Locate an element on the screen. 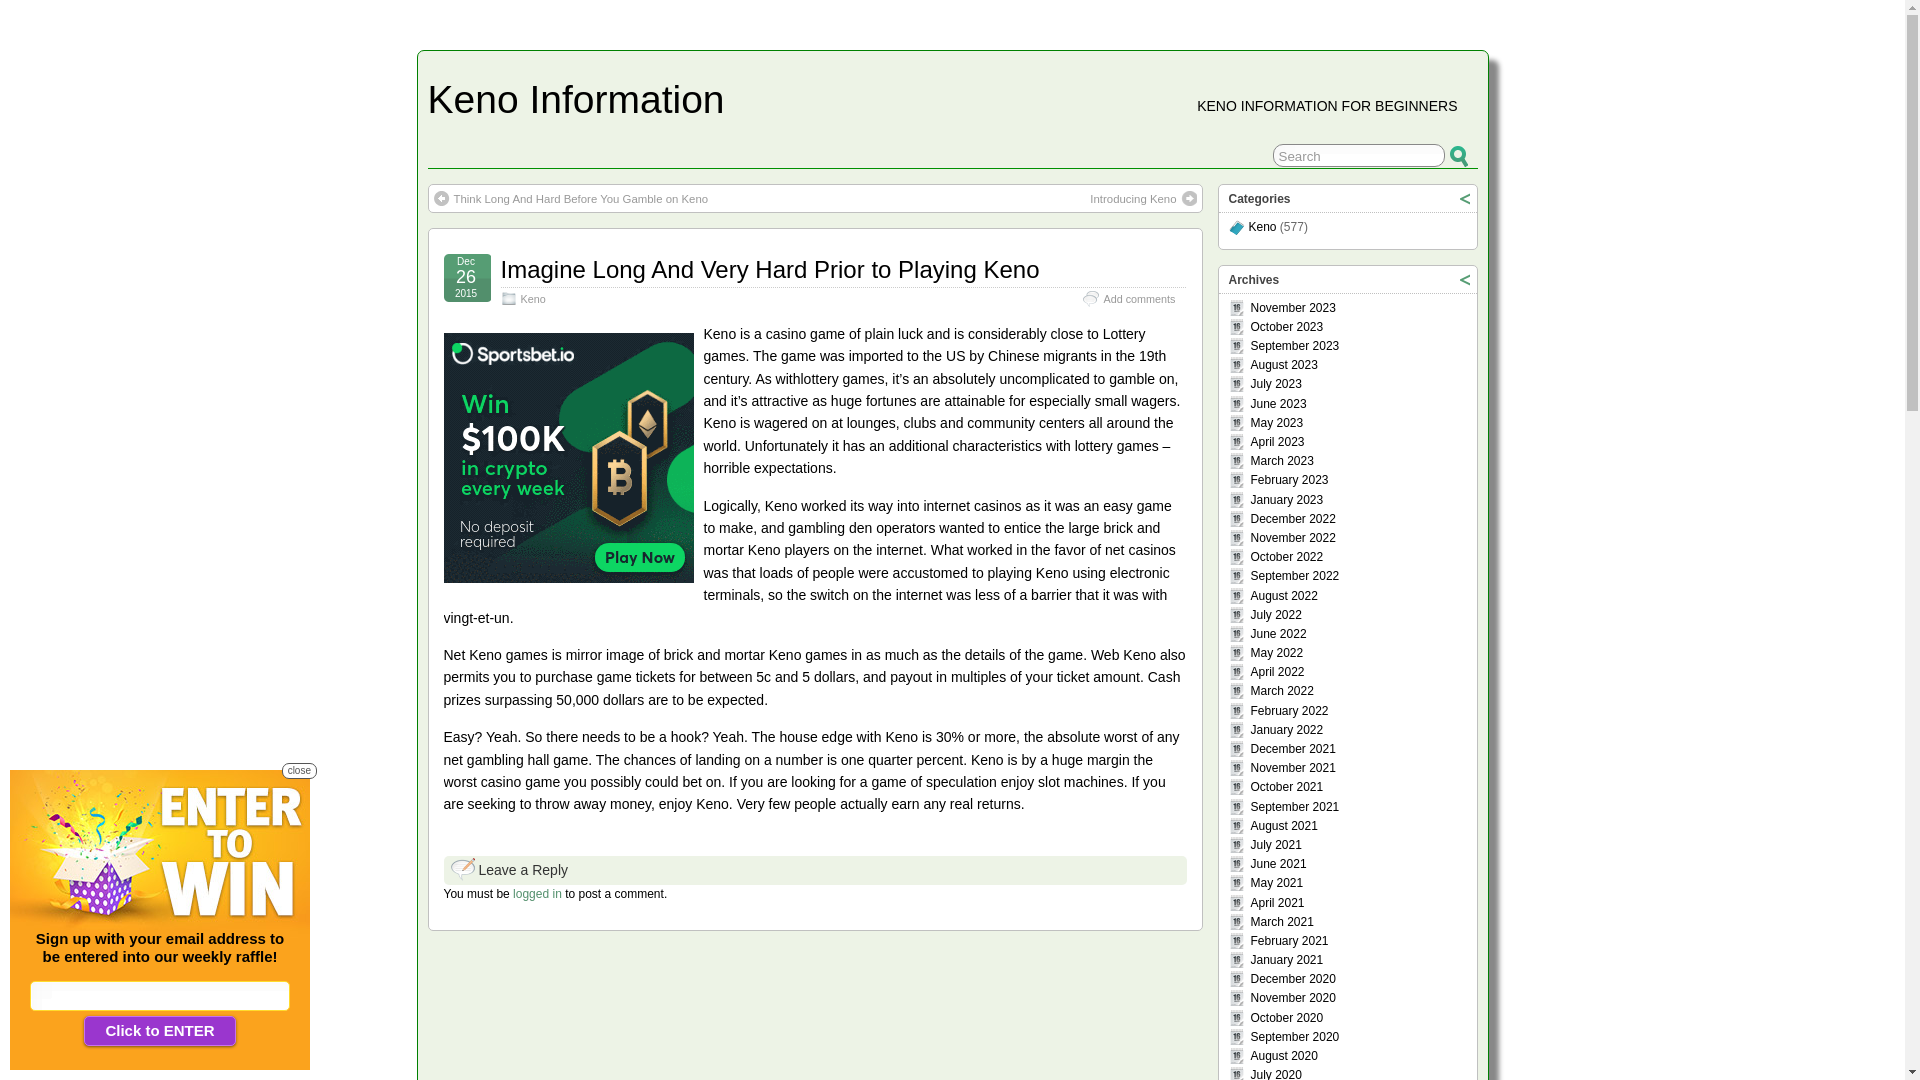 Image resolution: width=1920 pixels, height=1080 pixels. March 2022 is located at coordinates (1282, 691).